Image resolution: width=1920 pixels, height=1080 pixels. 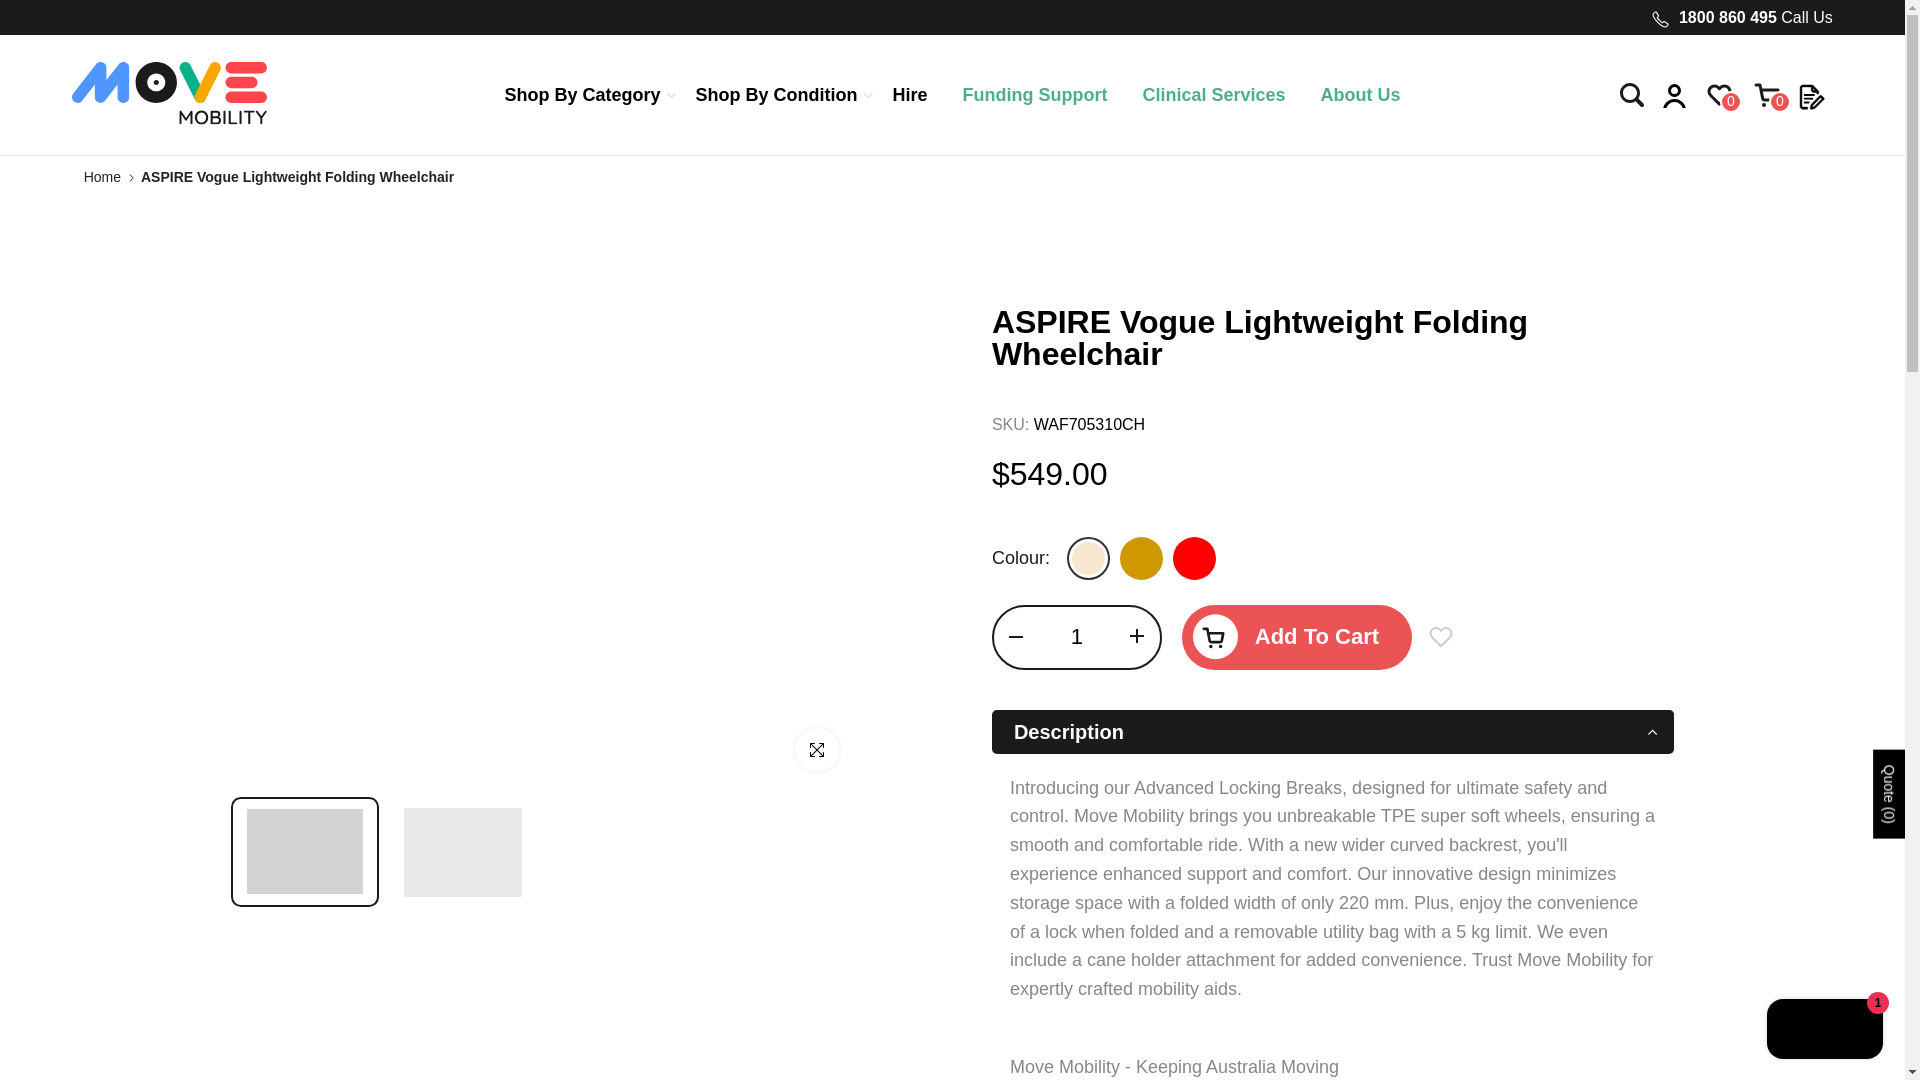 What do you see at coordinates (1728, 16) in the screenshot?
I see `1800 860 495` at bounding box center [1728, 16].